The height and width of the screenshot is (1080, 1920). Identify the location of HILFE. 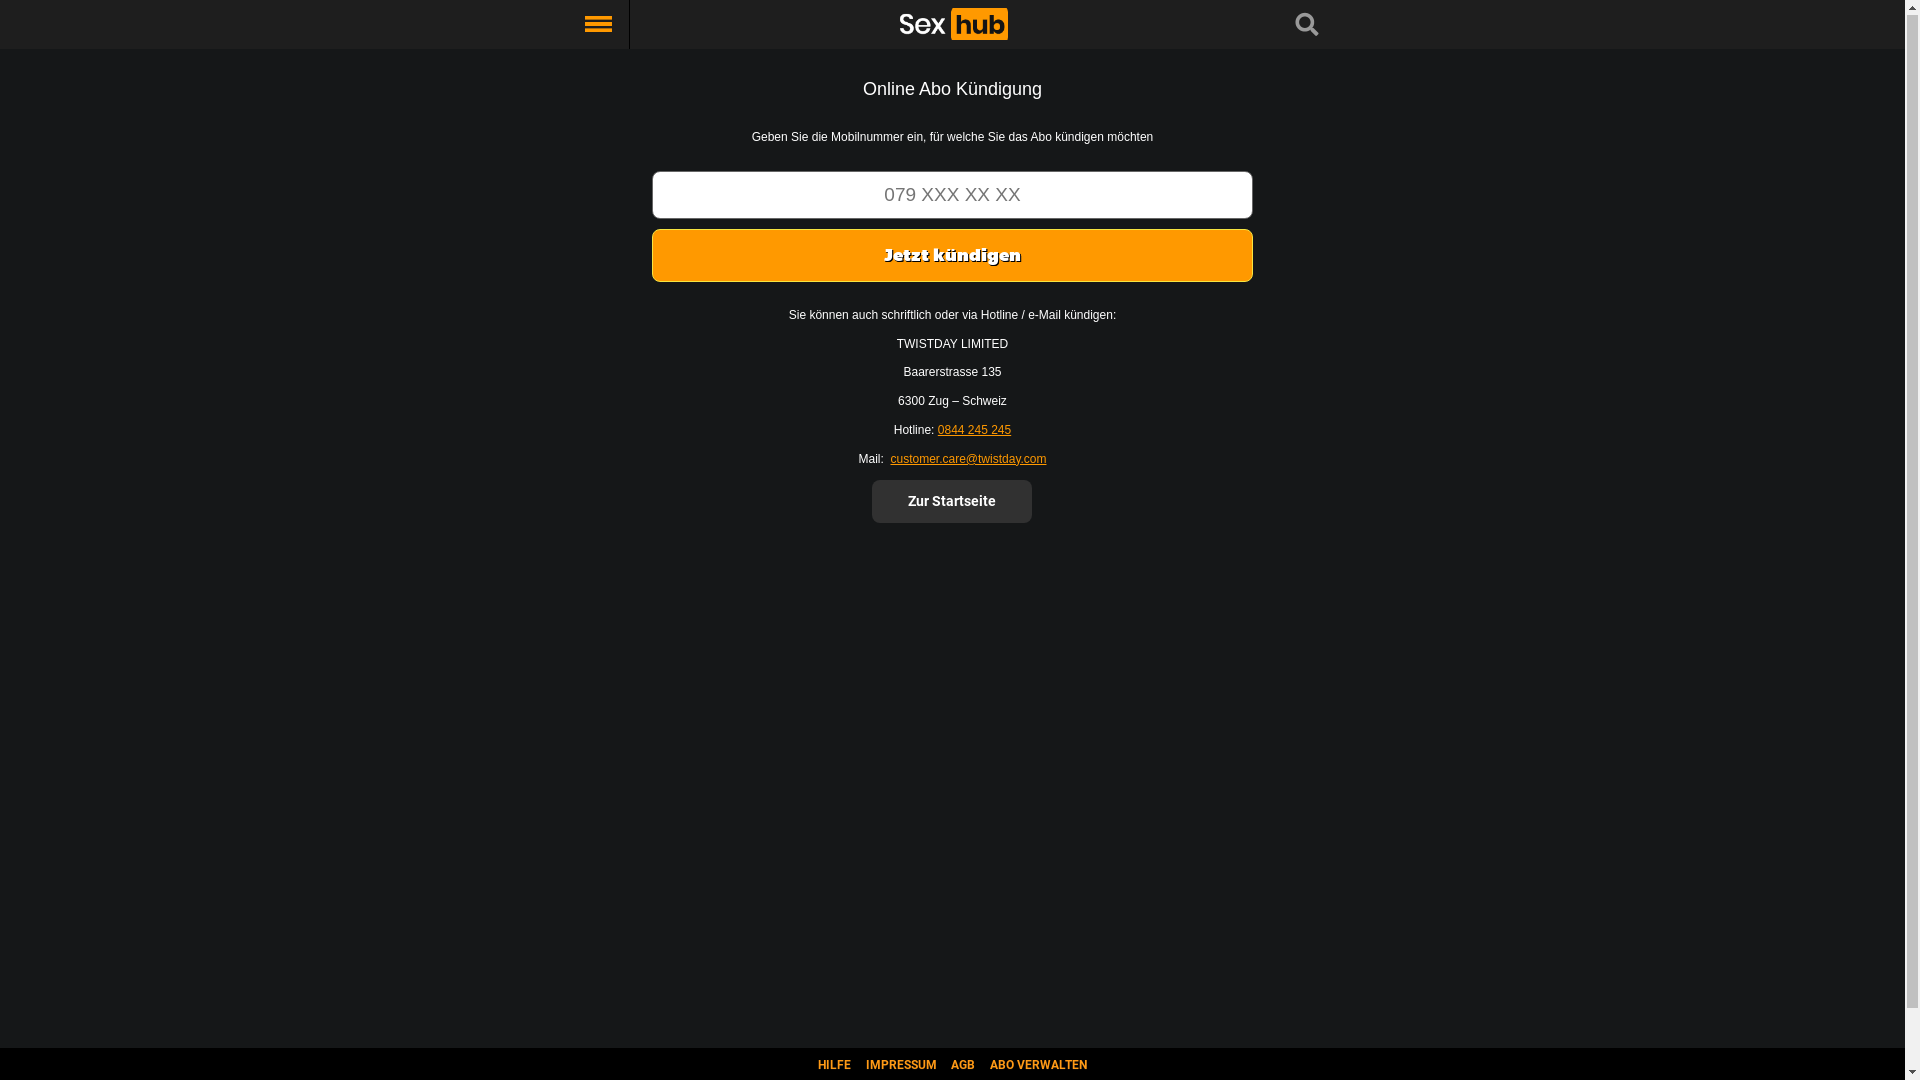
(834, 1066).